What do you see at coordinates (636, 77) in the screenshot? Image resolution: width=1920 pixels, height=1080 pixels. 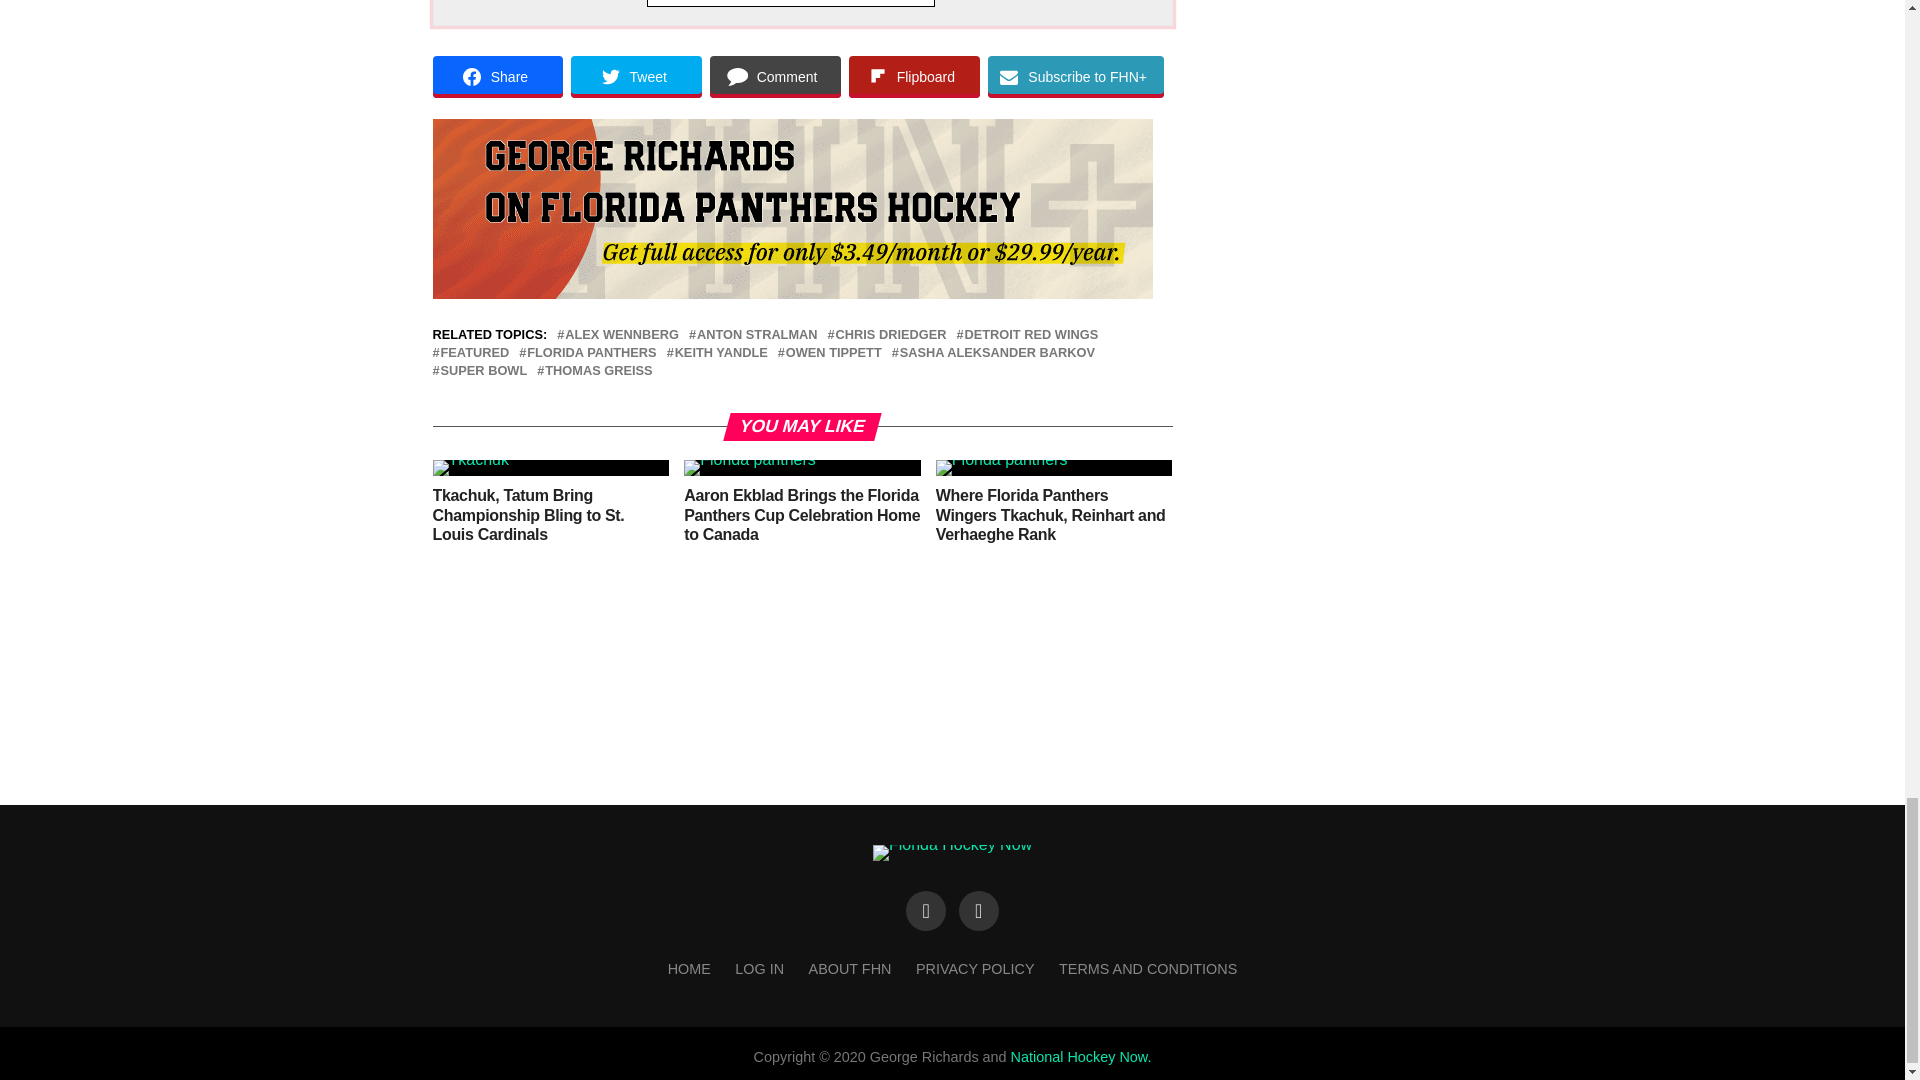 I see `Share on Tweet` at bounding box center [636, 77].